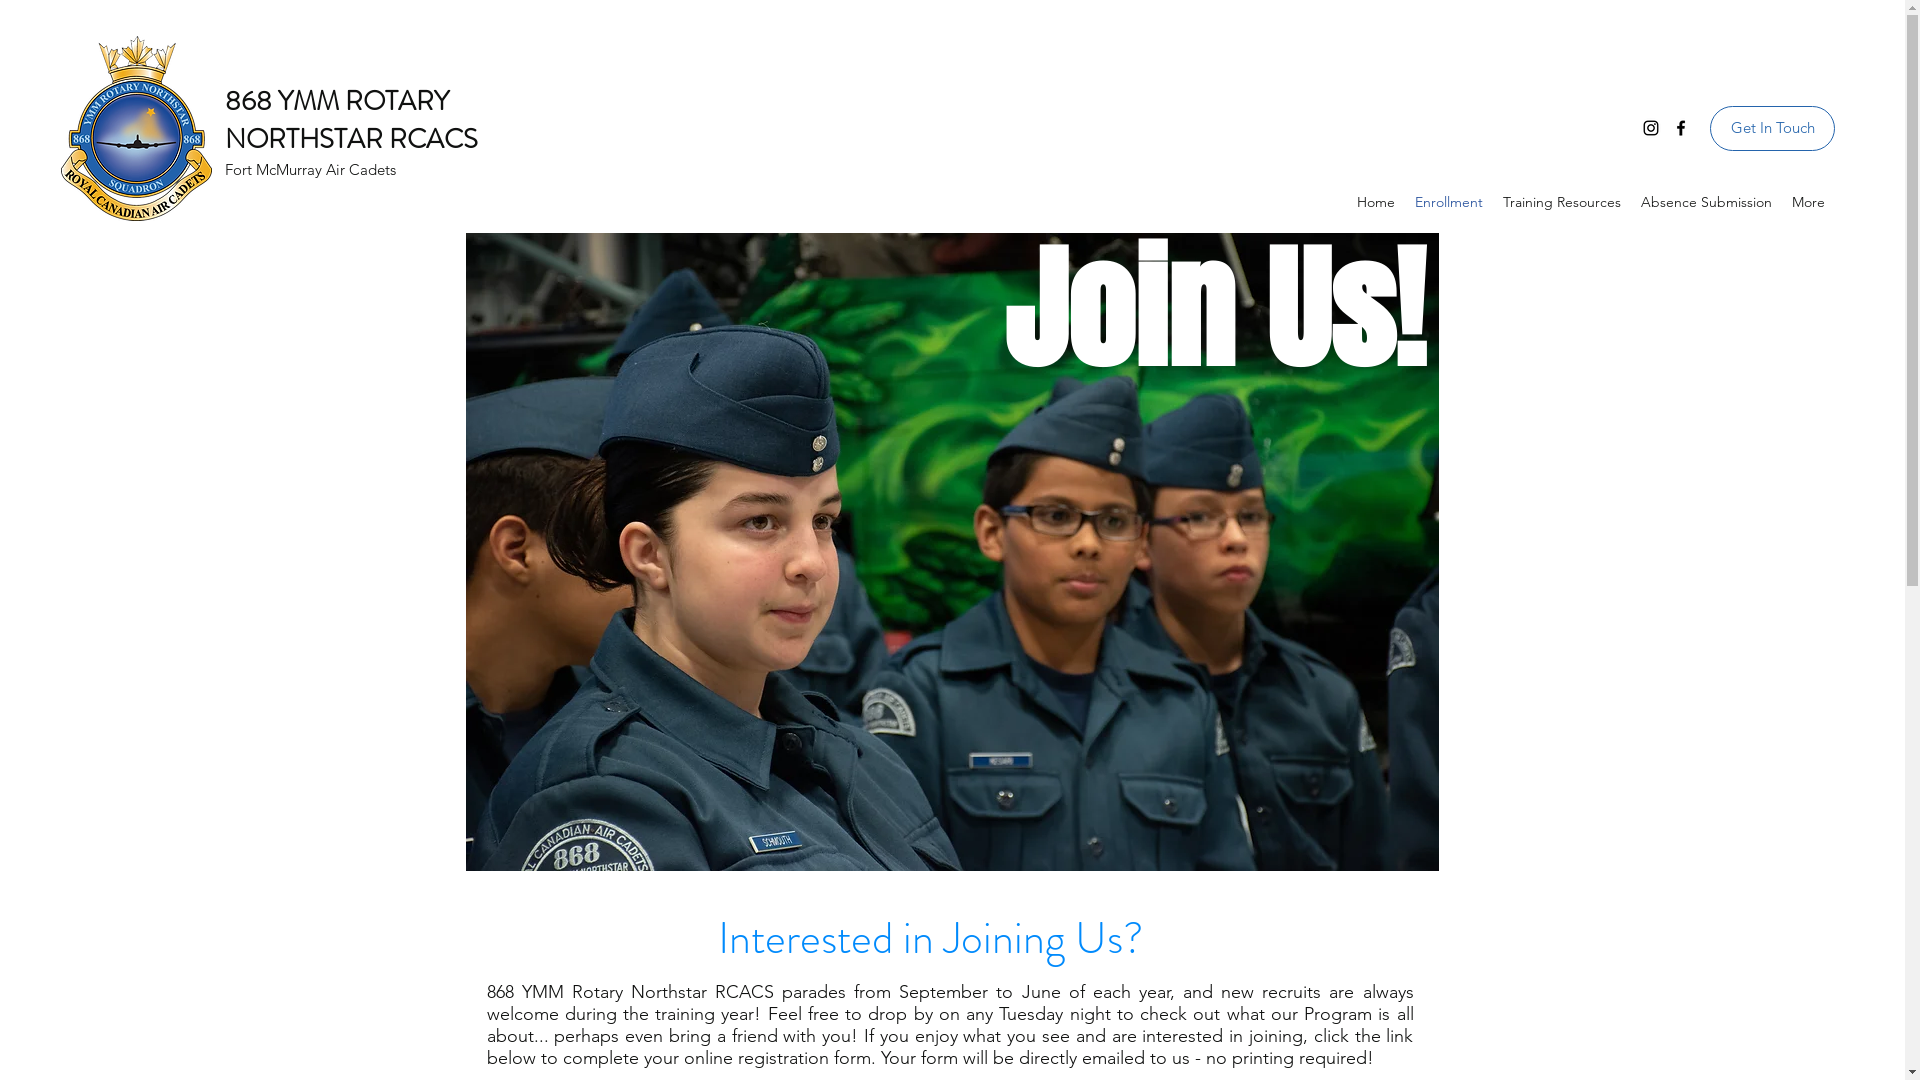  What do you see at coordinates (352, 120) in the screenshot?
I see `868 YMM ROTARY NORTHSTAR RCACS` at bounding box center [352, 120].